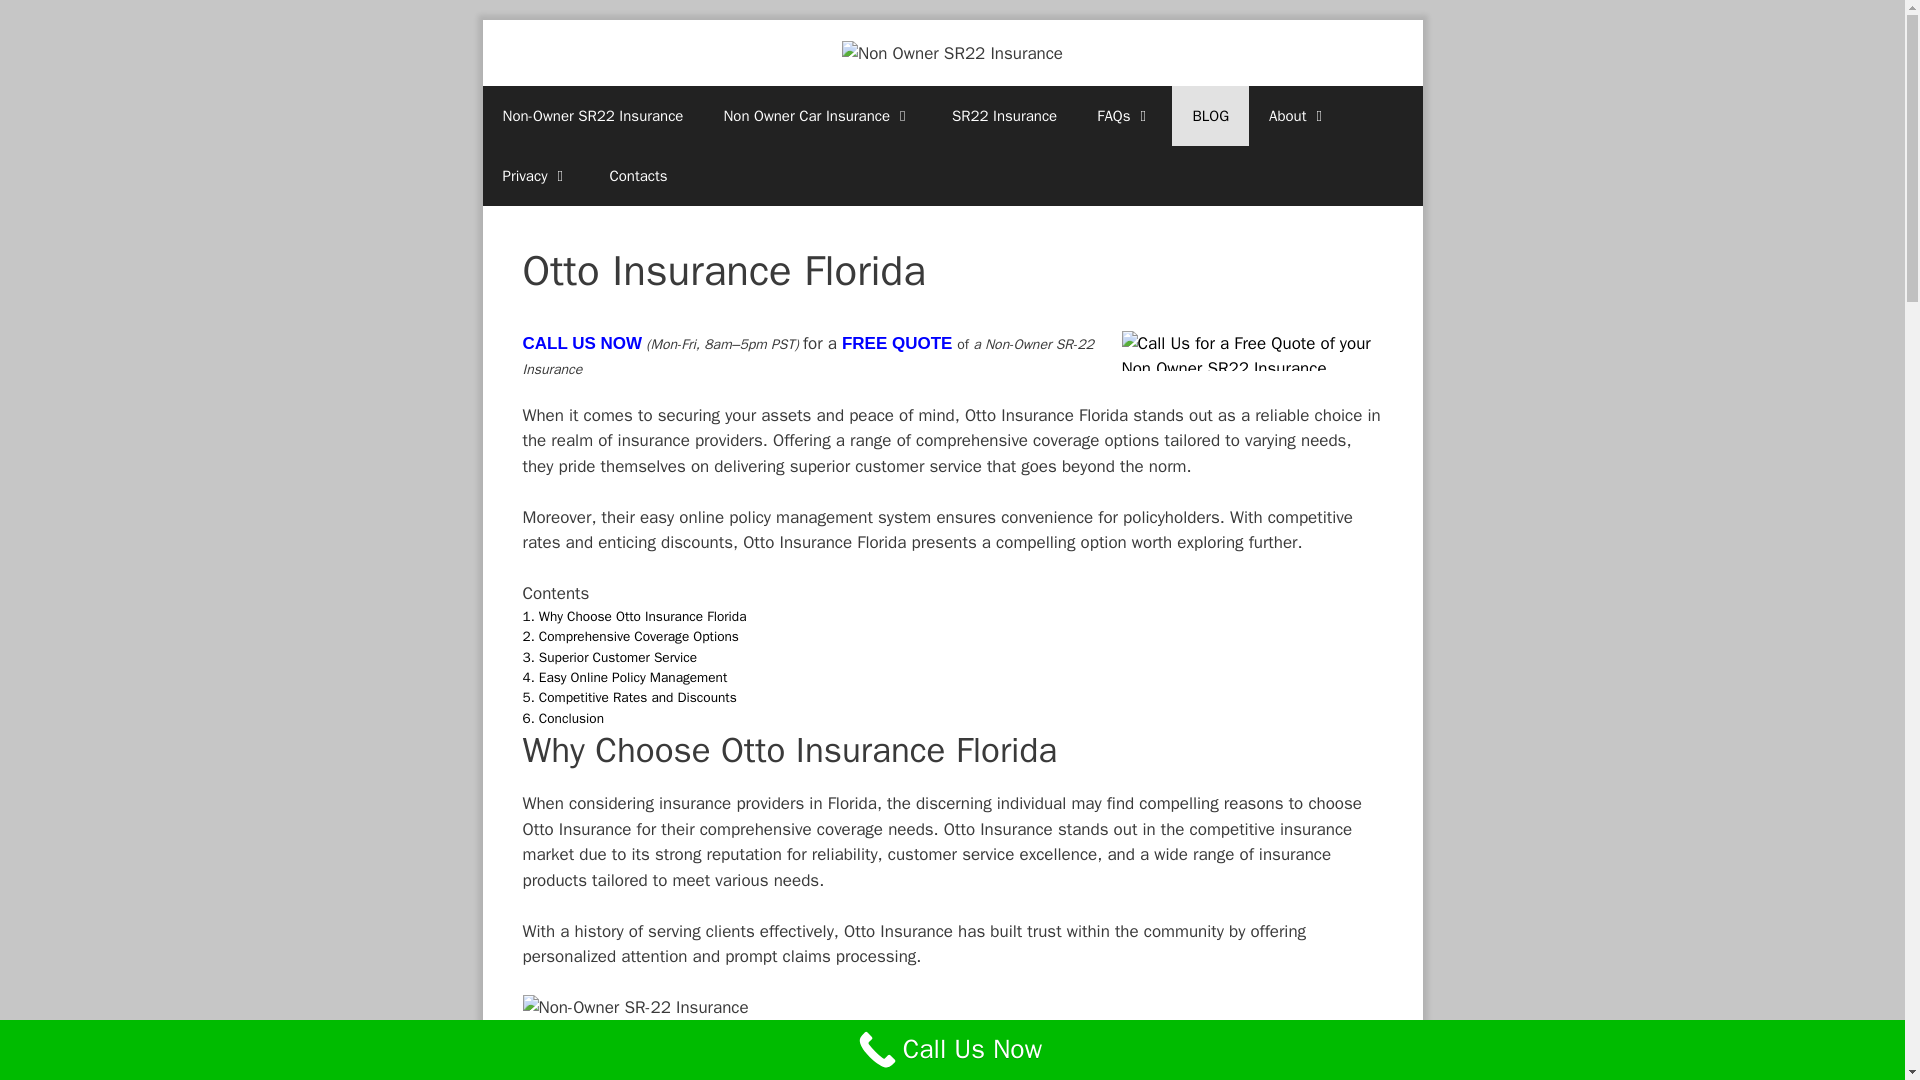 Image resolution: width=1920 pixels, height=1080 pixels. What do you see at coordinates (638, 176) in the screenshot?
I see `Contacts` at bounding box center [638, 176].